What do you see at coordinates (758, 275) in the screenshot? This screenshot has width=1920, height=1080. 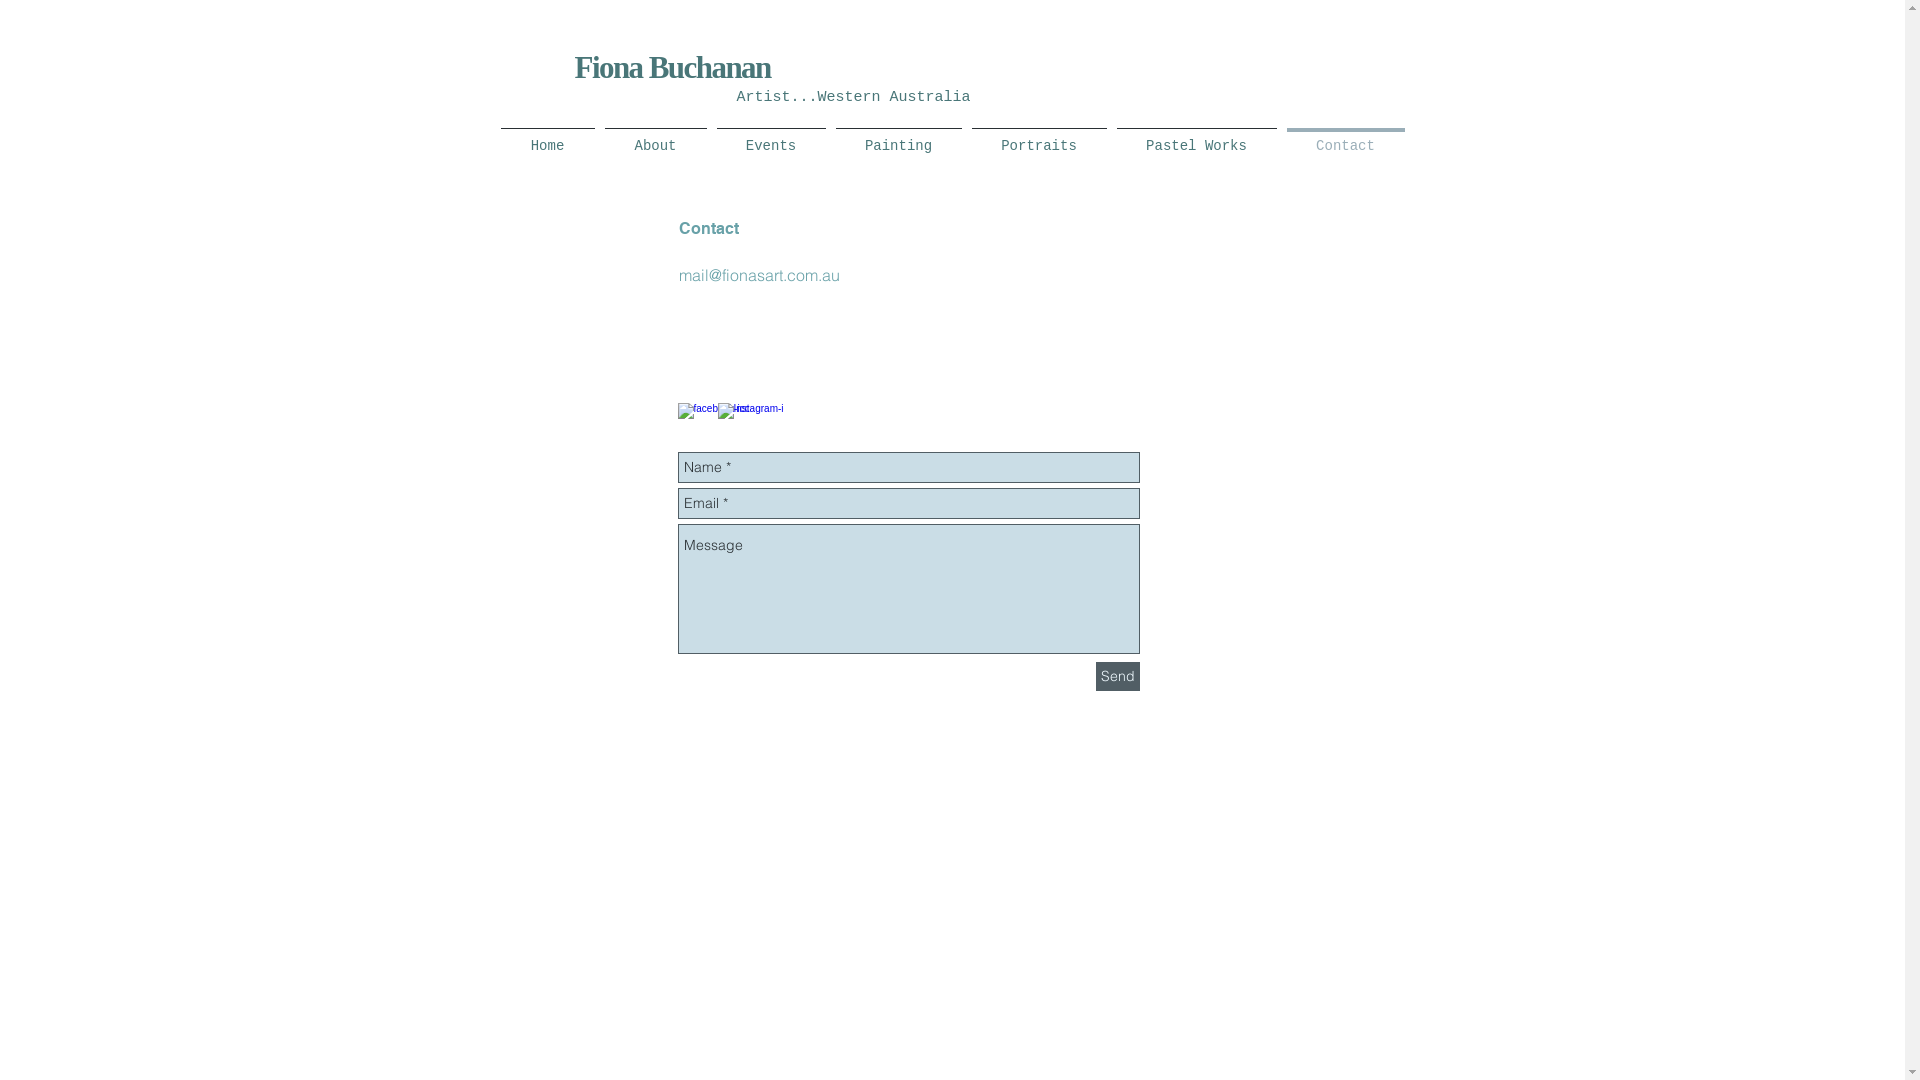 I see `mail@fionasart.com.au` at bounding box center [758, 275].